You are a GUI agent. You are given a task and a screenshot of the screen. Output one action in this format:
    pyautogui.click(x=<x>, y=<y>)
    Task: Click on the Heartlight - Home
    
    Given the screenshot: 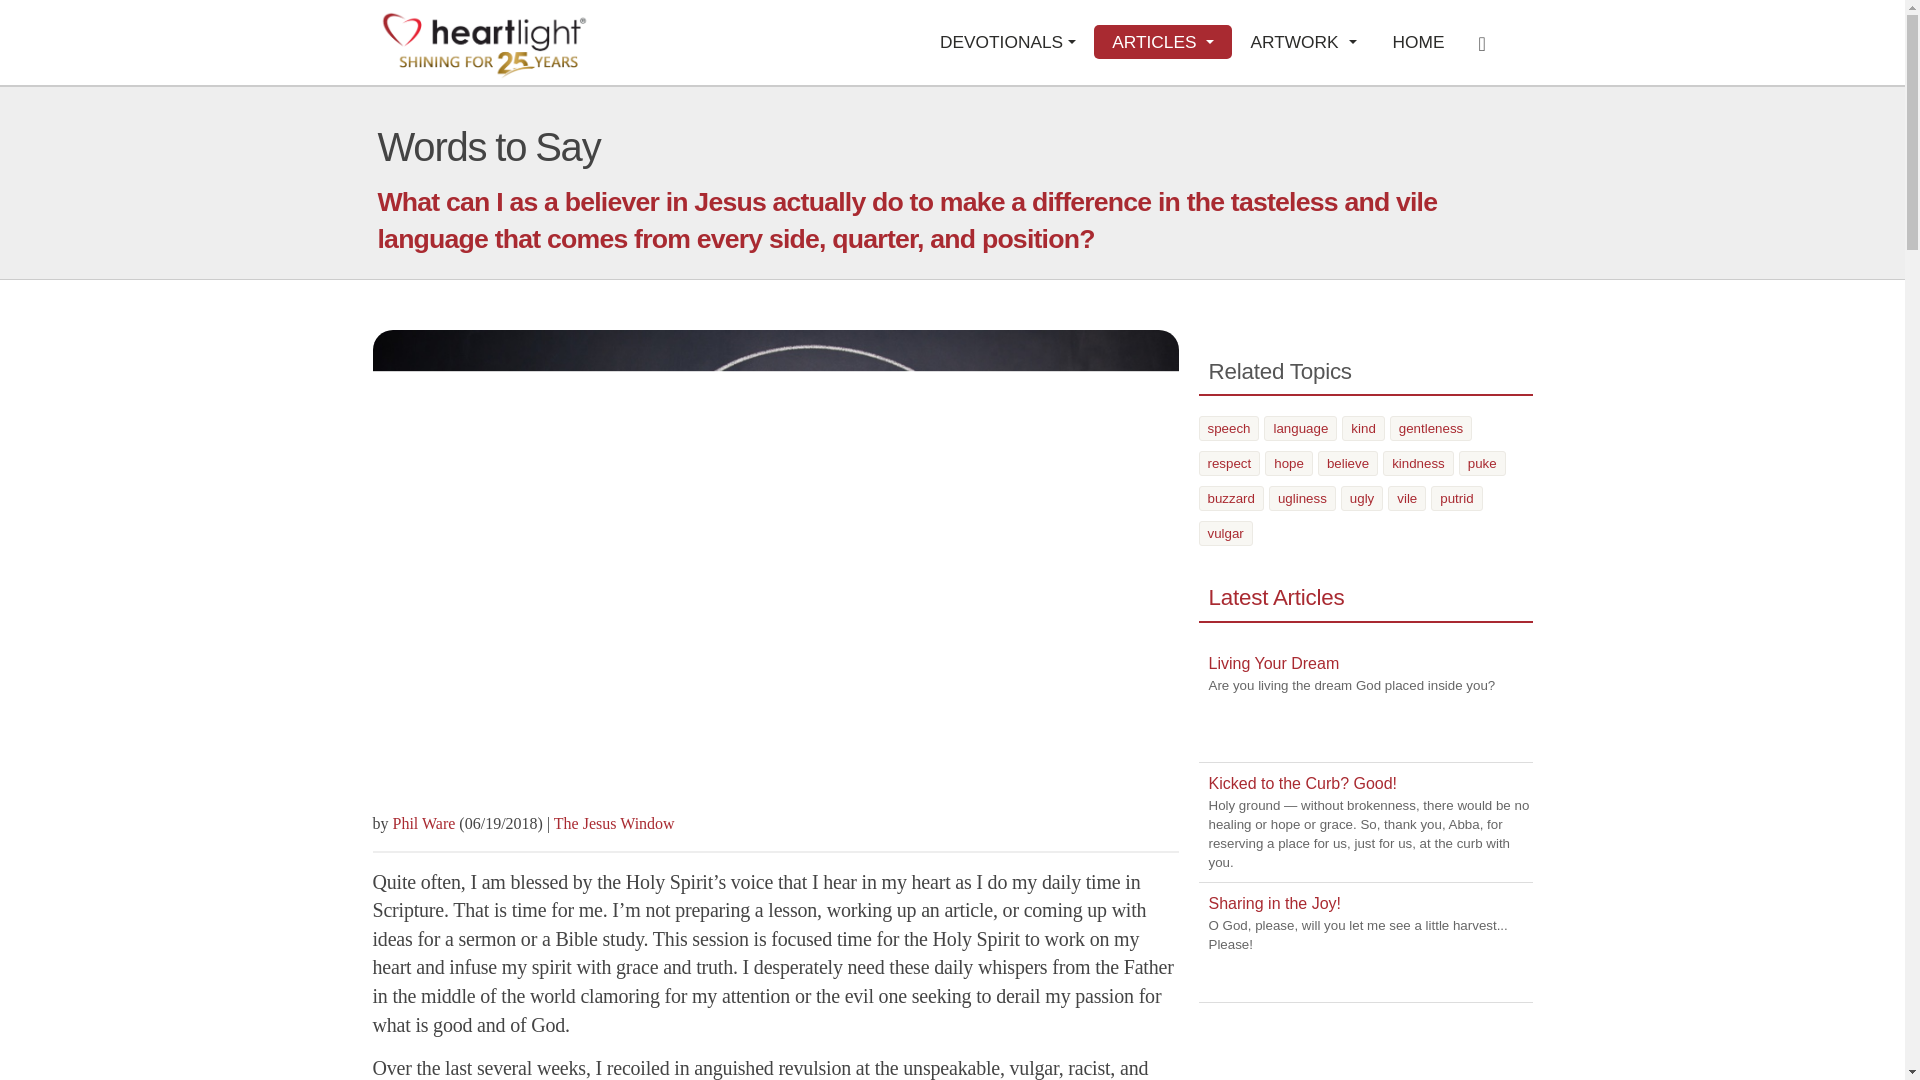 What is the action you would take?
    pyautogui.click(x=484, y=44)
    